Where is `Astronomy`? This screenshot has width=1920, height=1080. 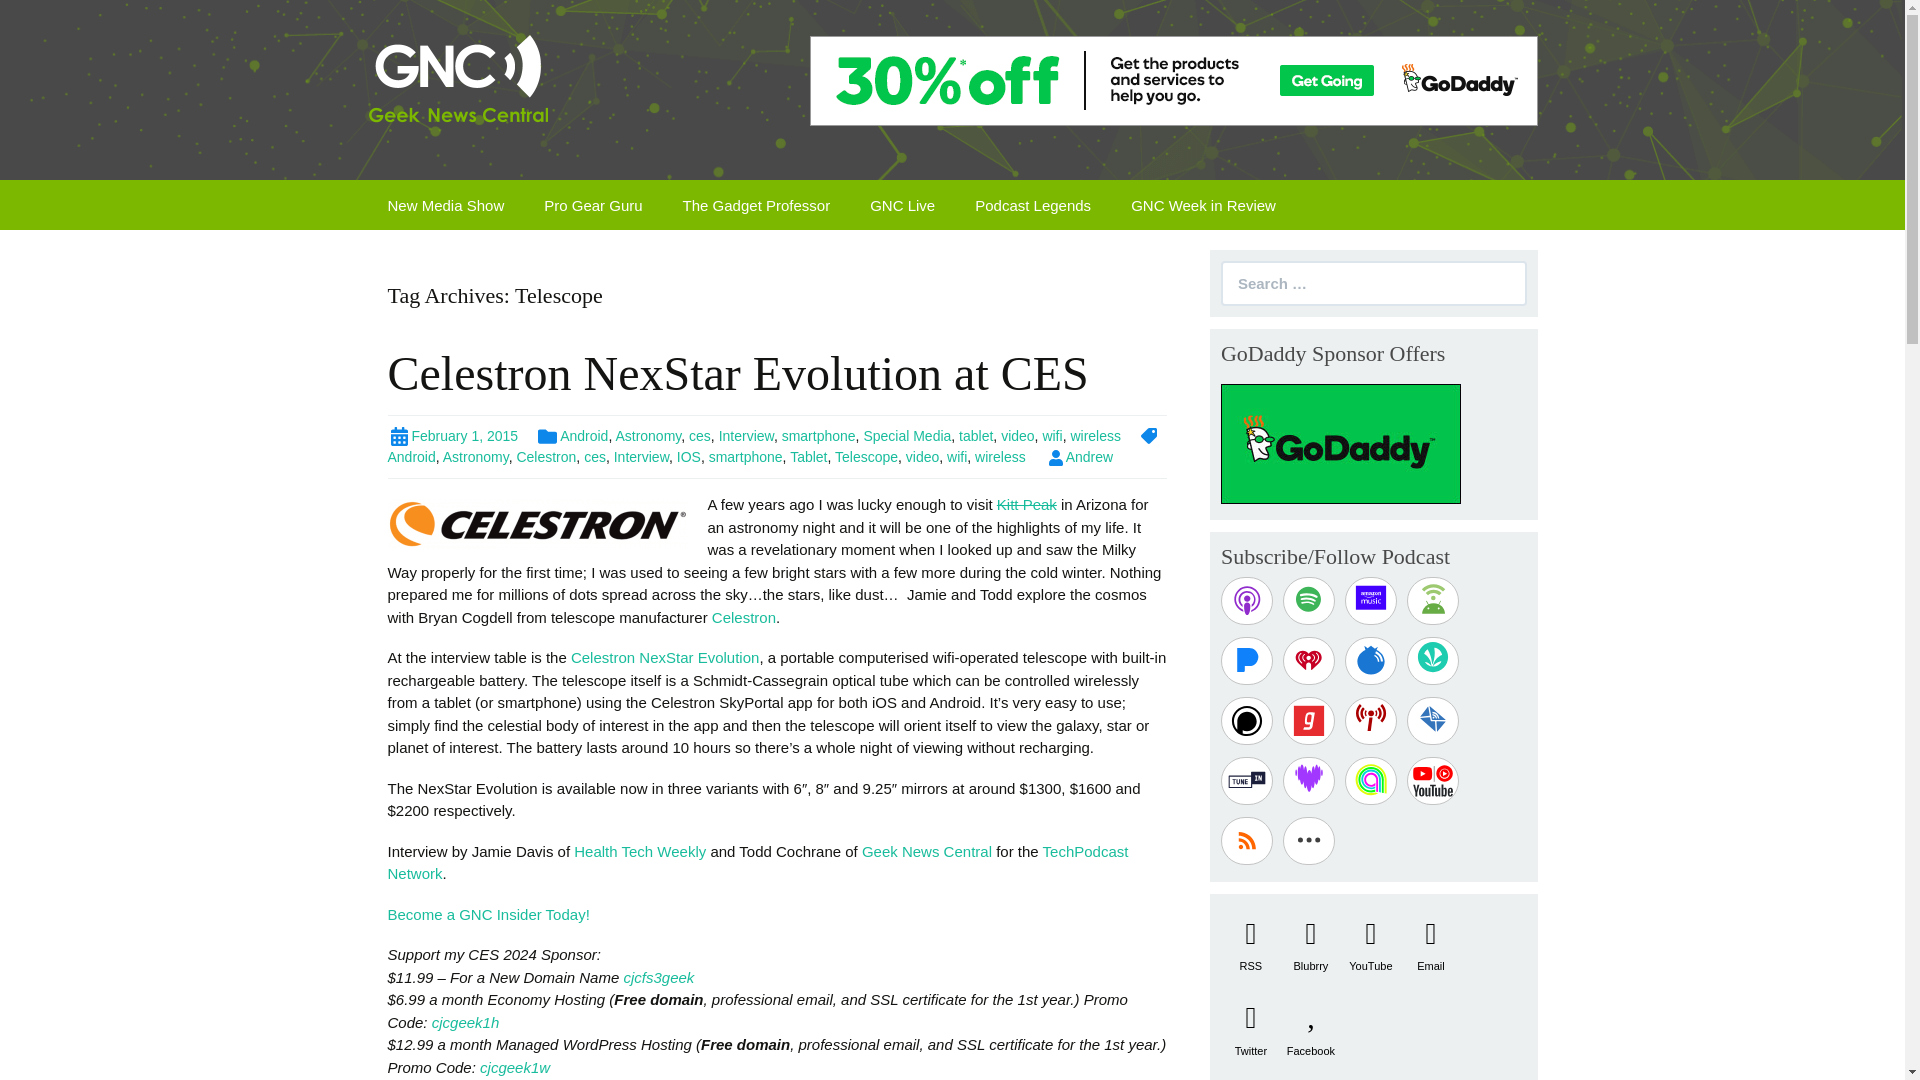 Astronomy is located at coordinates (648, 435).